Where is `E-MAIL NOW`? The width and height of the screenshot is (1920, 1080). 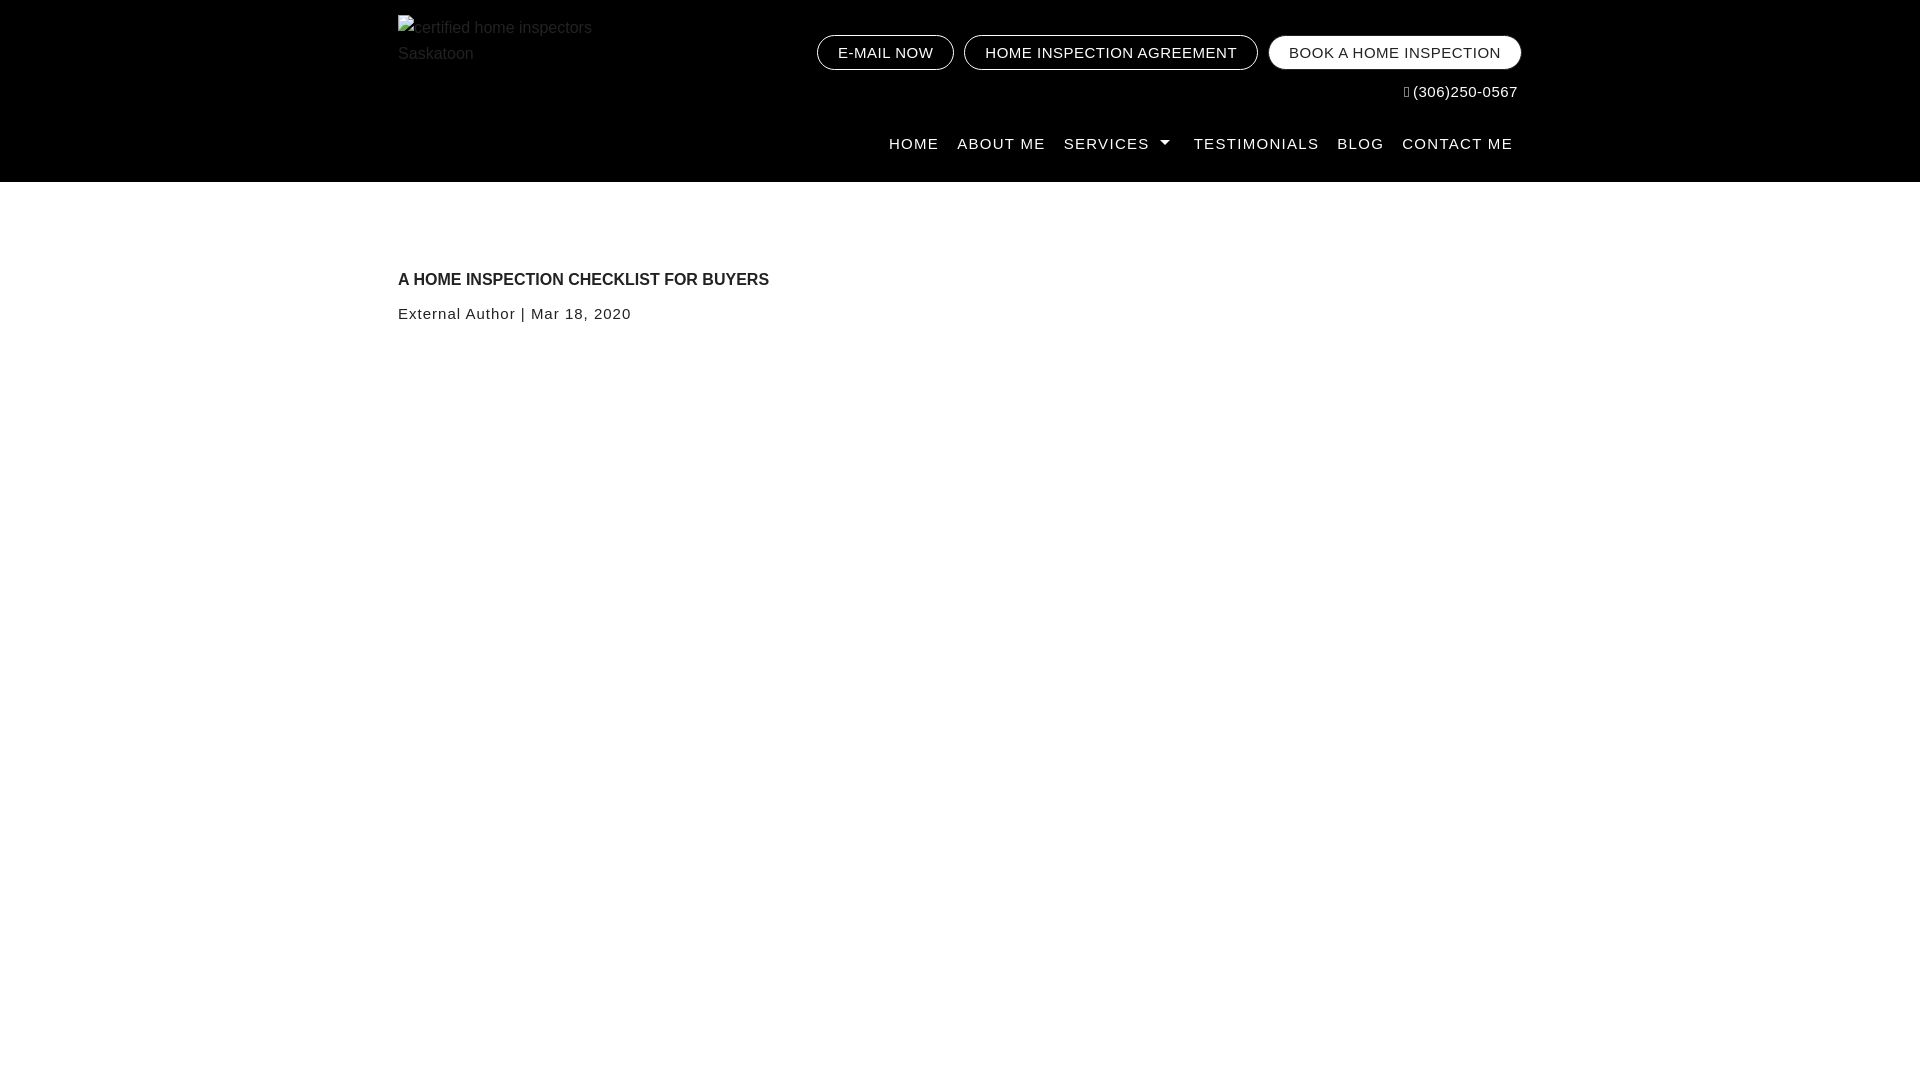 E-MAIL NOW is located at coordinates (886, 52).